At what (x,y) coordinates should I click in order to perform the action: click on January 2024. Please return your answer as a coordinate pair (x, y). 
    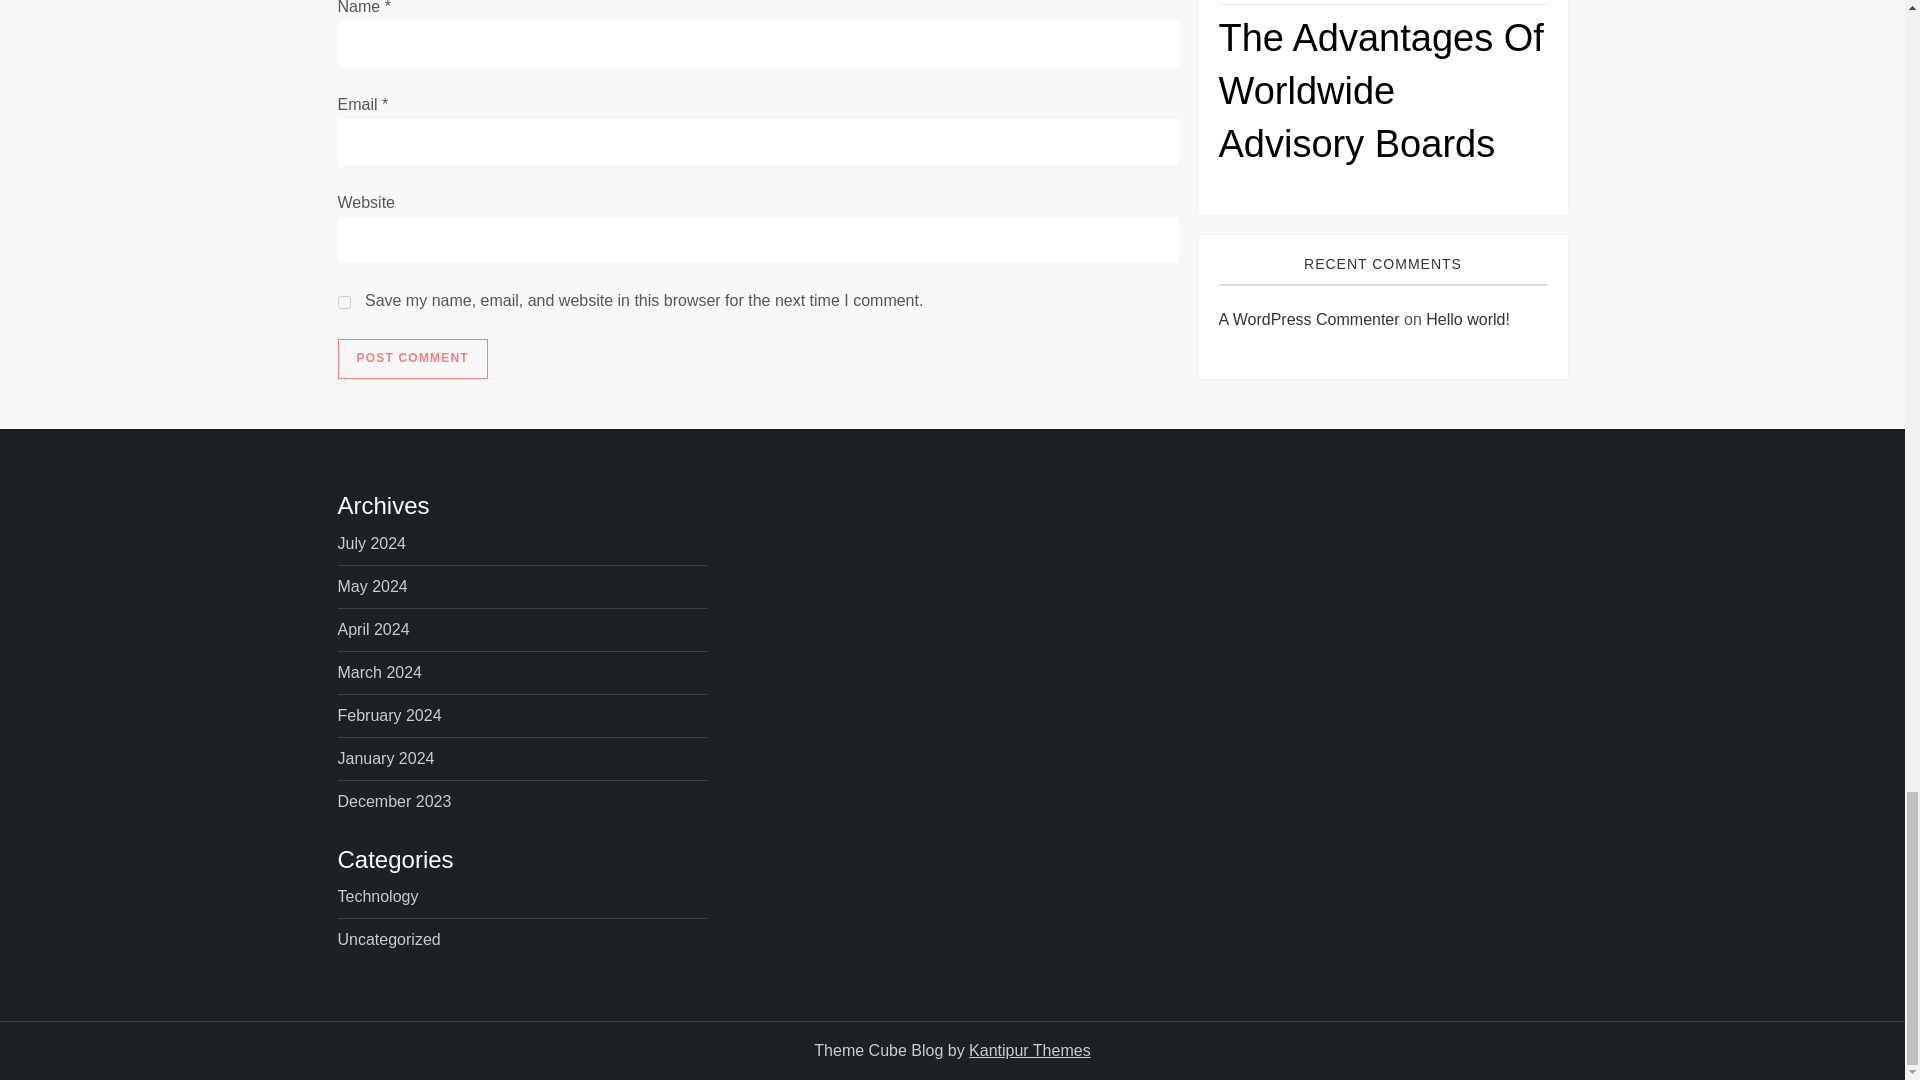
    Looking at the image, I should click on (386, 759).